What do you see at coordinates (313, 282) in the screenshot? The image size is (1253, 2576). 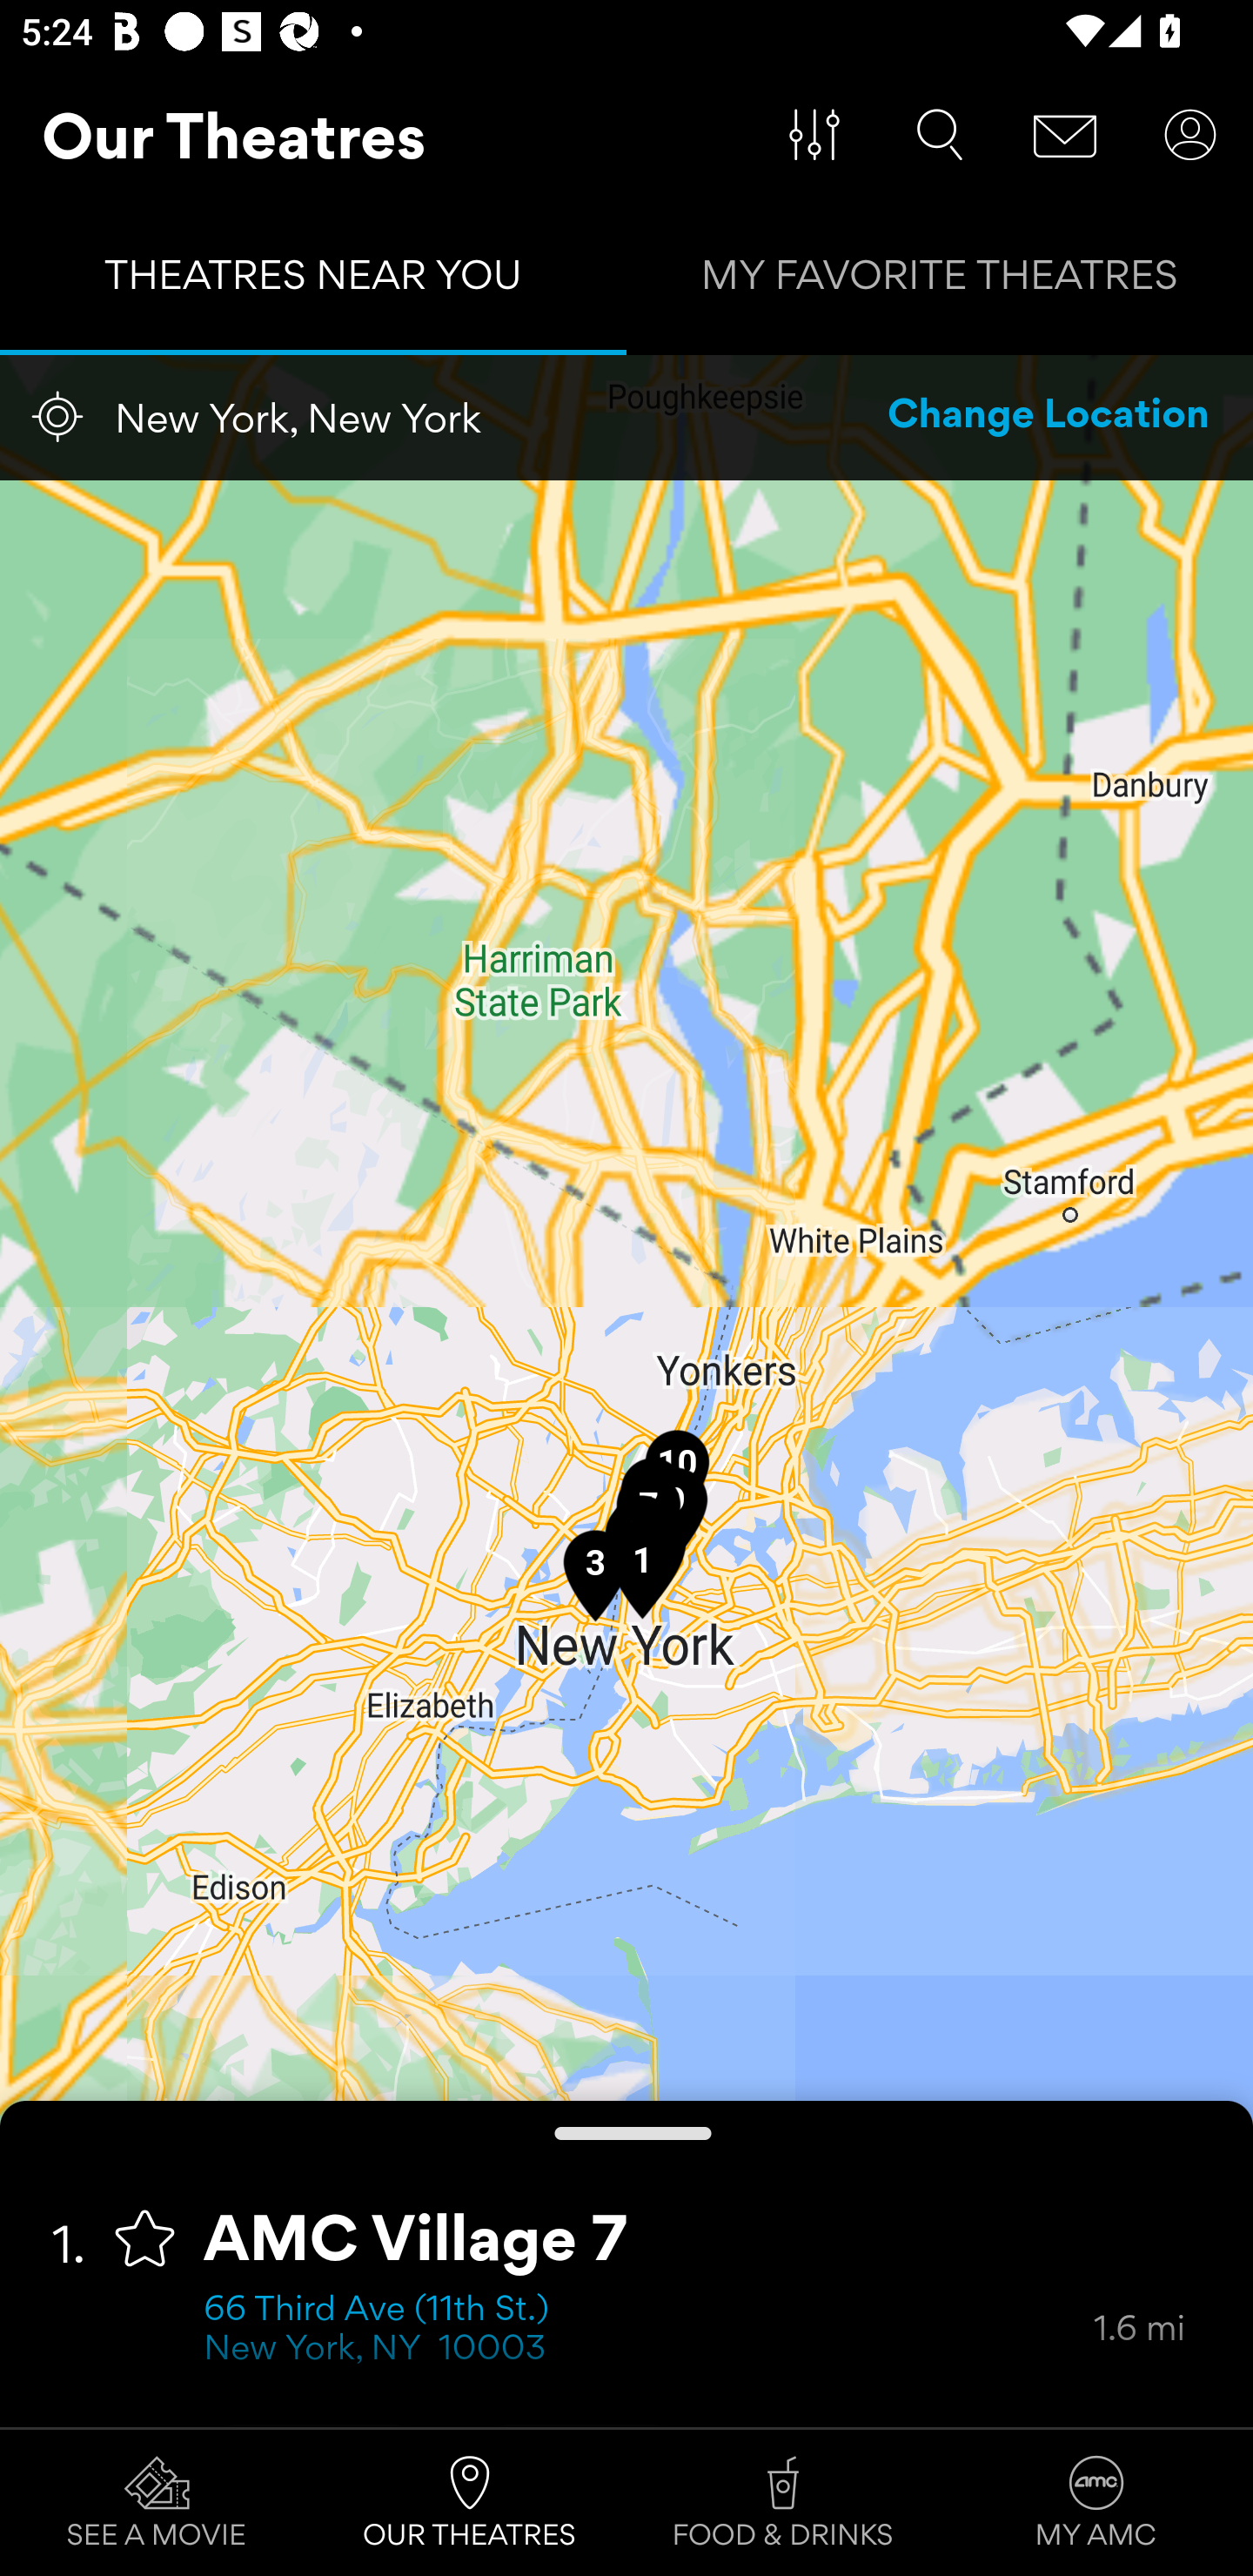 I see `THEATRES NEAR YOU
Tab 1 of 2` at bounding box center [313, 282].